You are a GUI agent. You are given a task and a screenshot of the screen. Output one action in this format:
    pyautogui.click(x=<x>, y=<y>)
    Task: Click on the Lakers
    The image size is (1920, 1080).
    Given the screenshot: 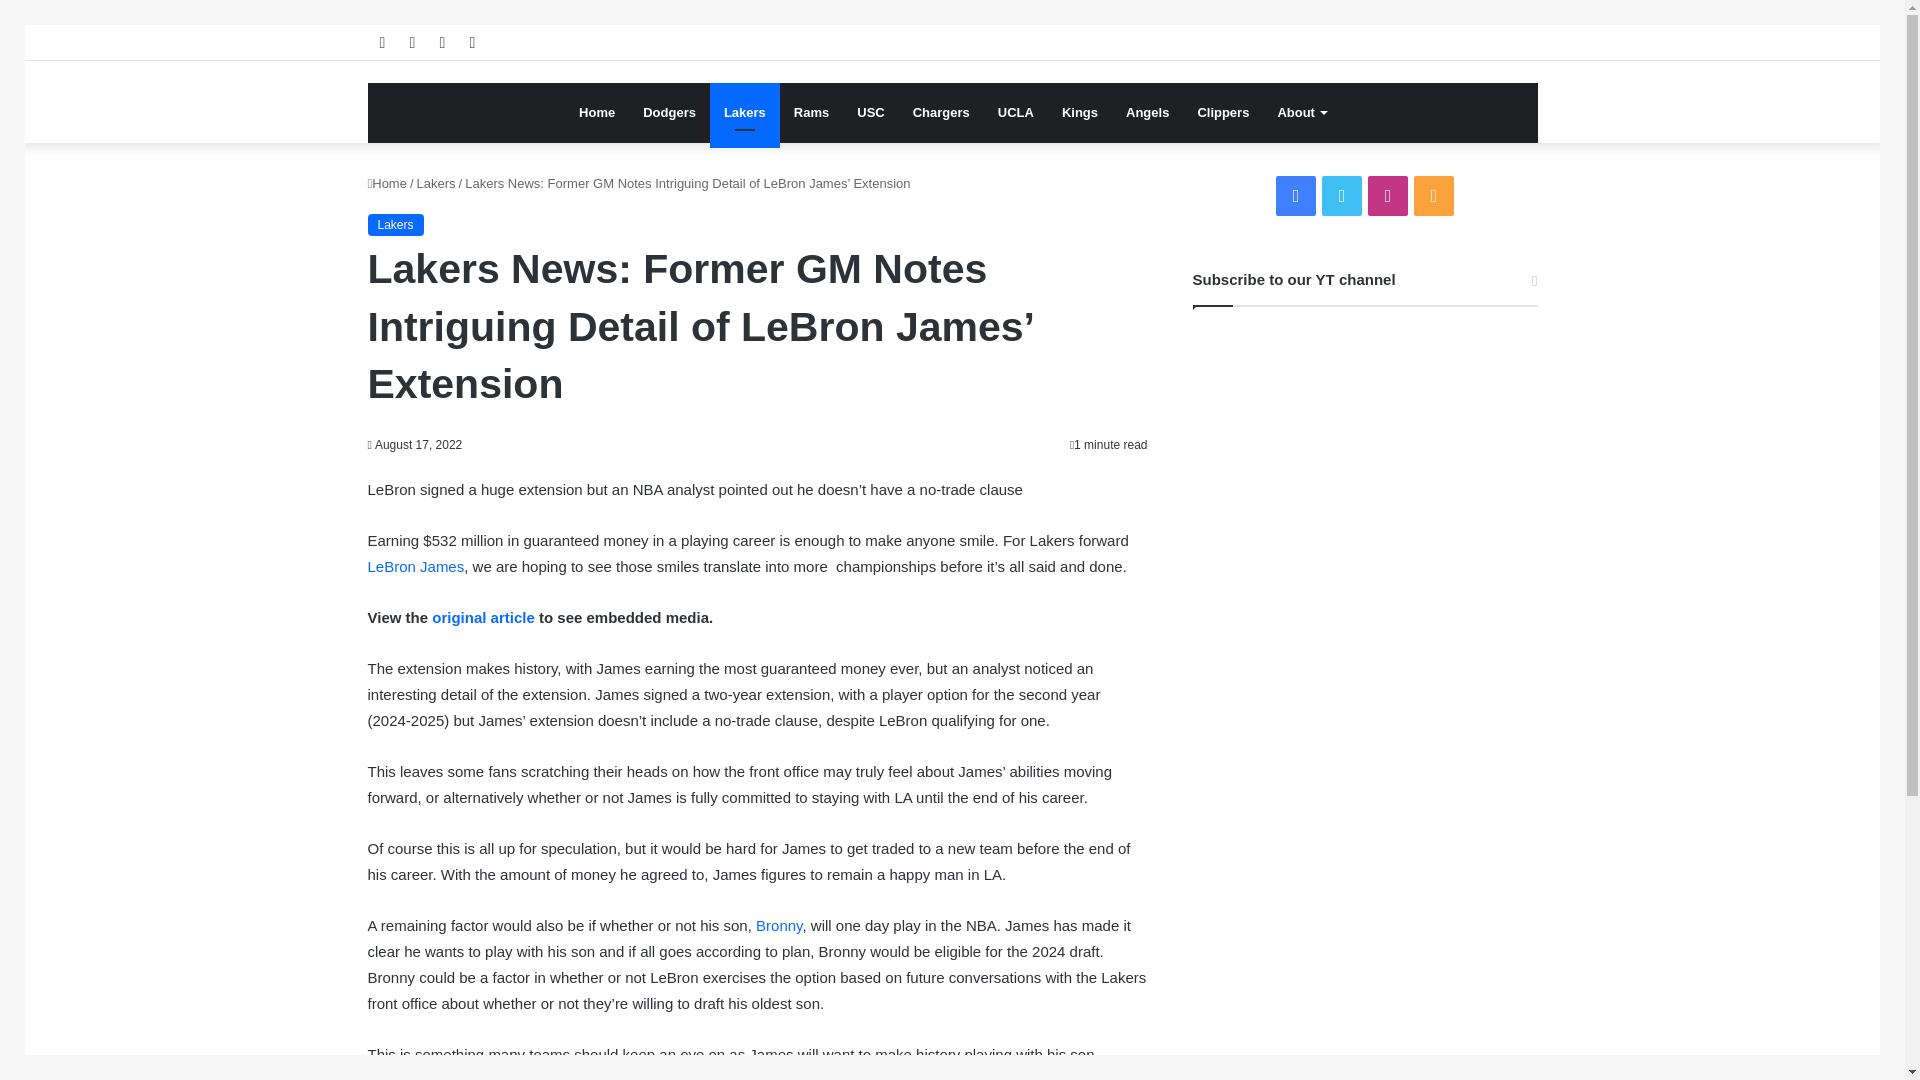 What is the action you would take?
    pyautogui.click(x=744, y=112)
    